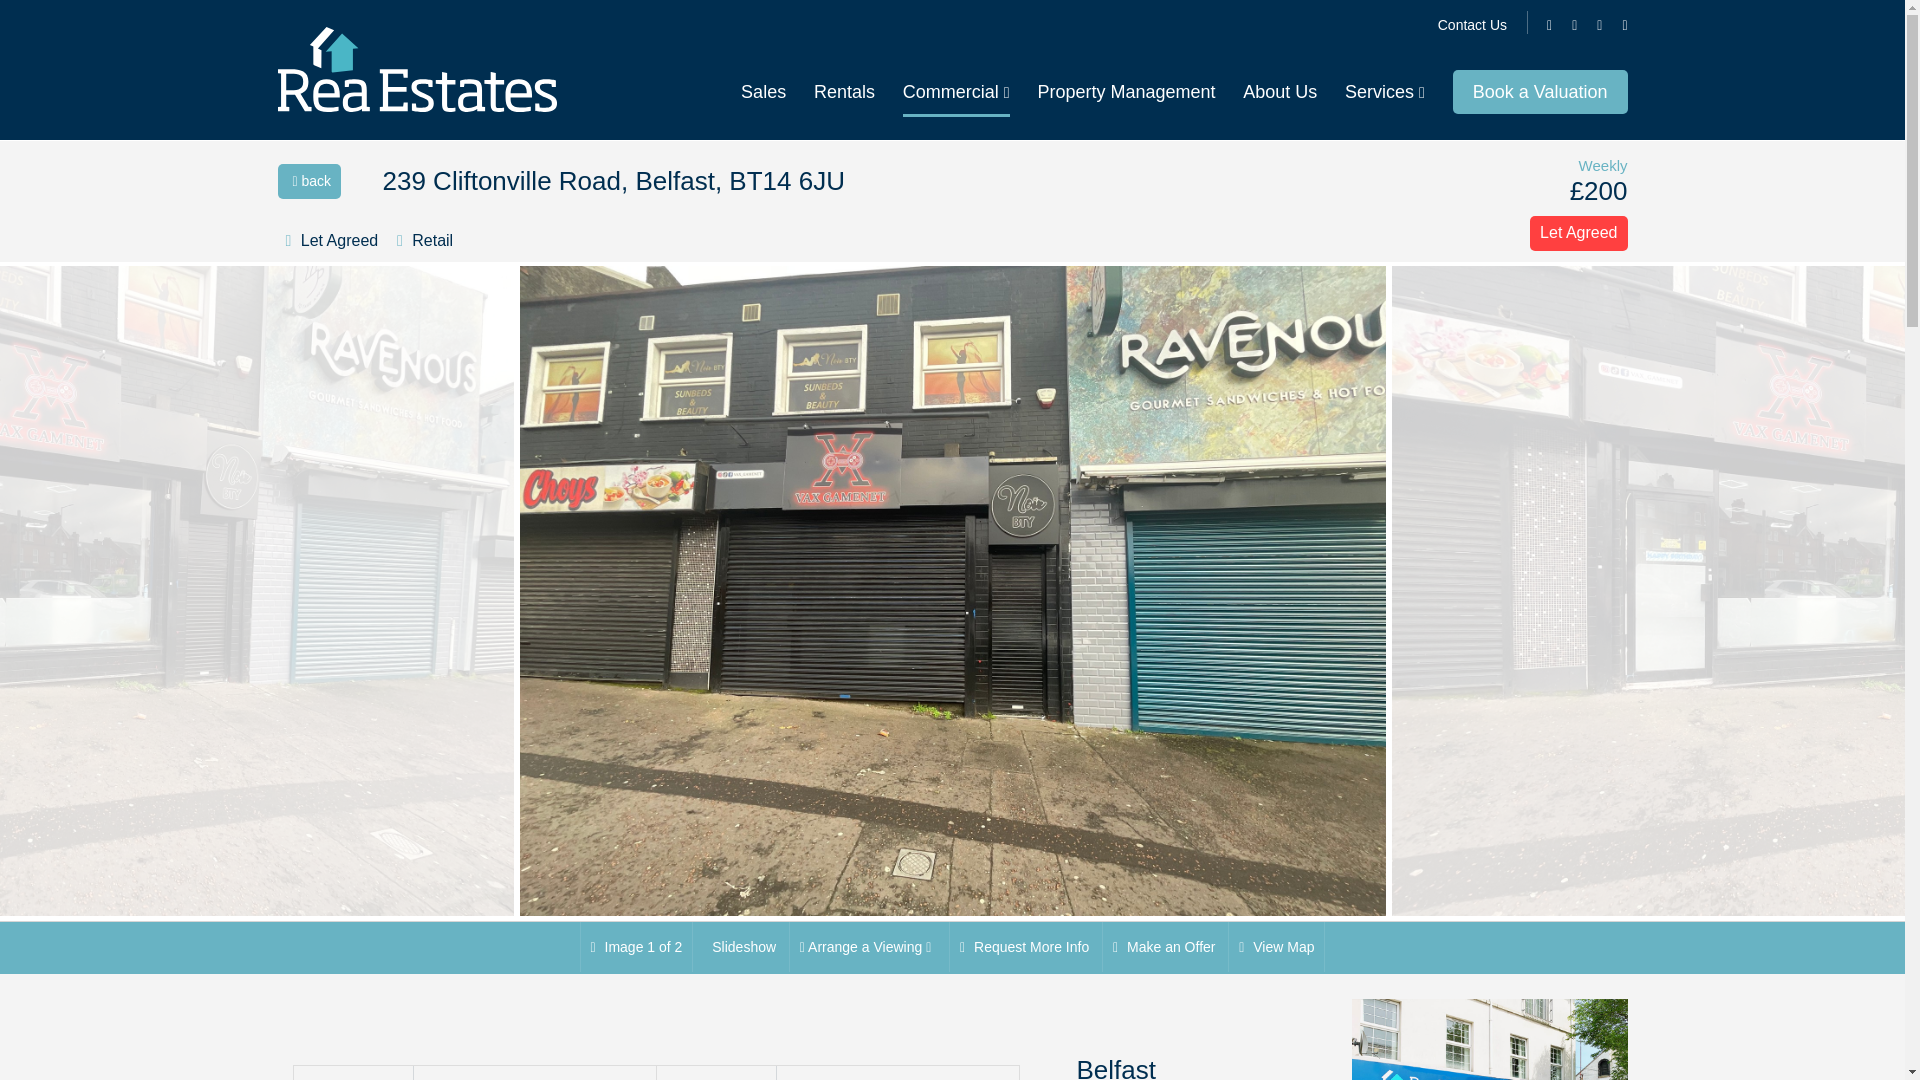 The width and height of the screenshot is (1920, 1080). Describe the element at coordinates (956, 93) in the screenshot. I see `Commercial` at that location.